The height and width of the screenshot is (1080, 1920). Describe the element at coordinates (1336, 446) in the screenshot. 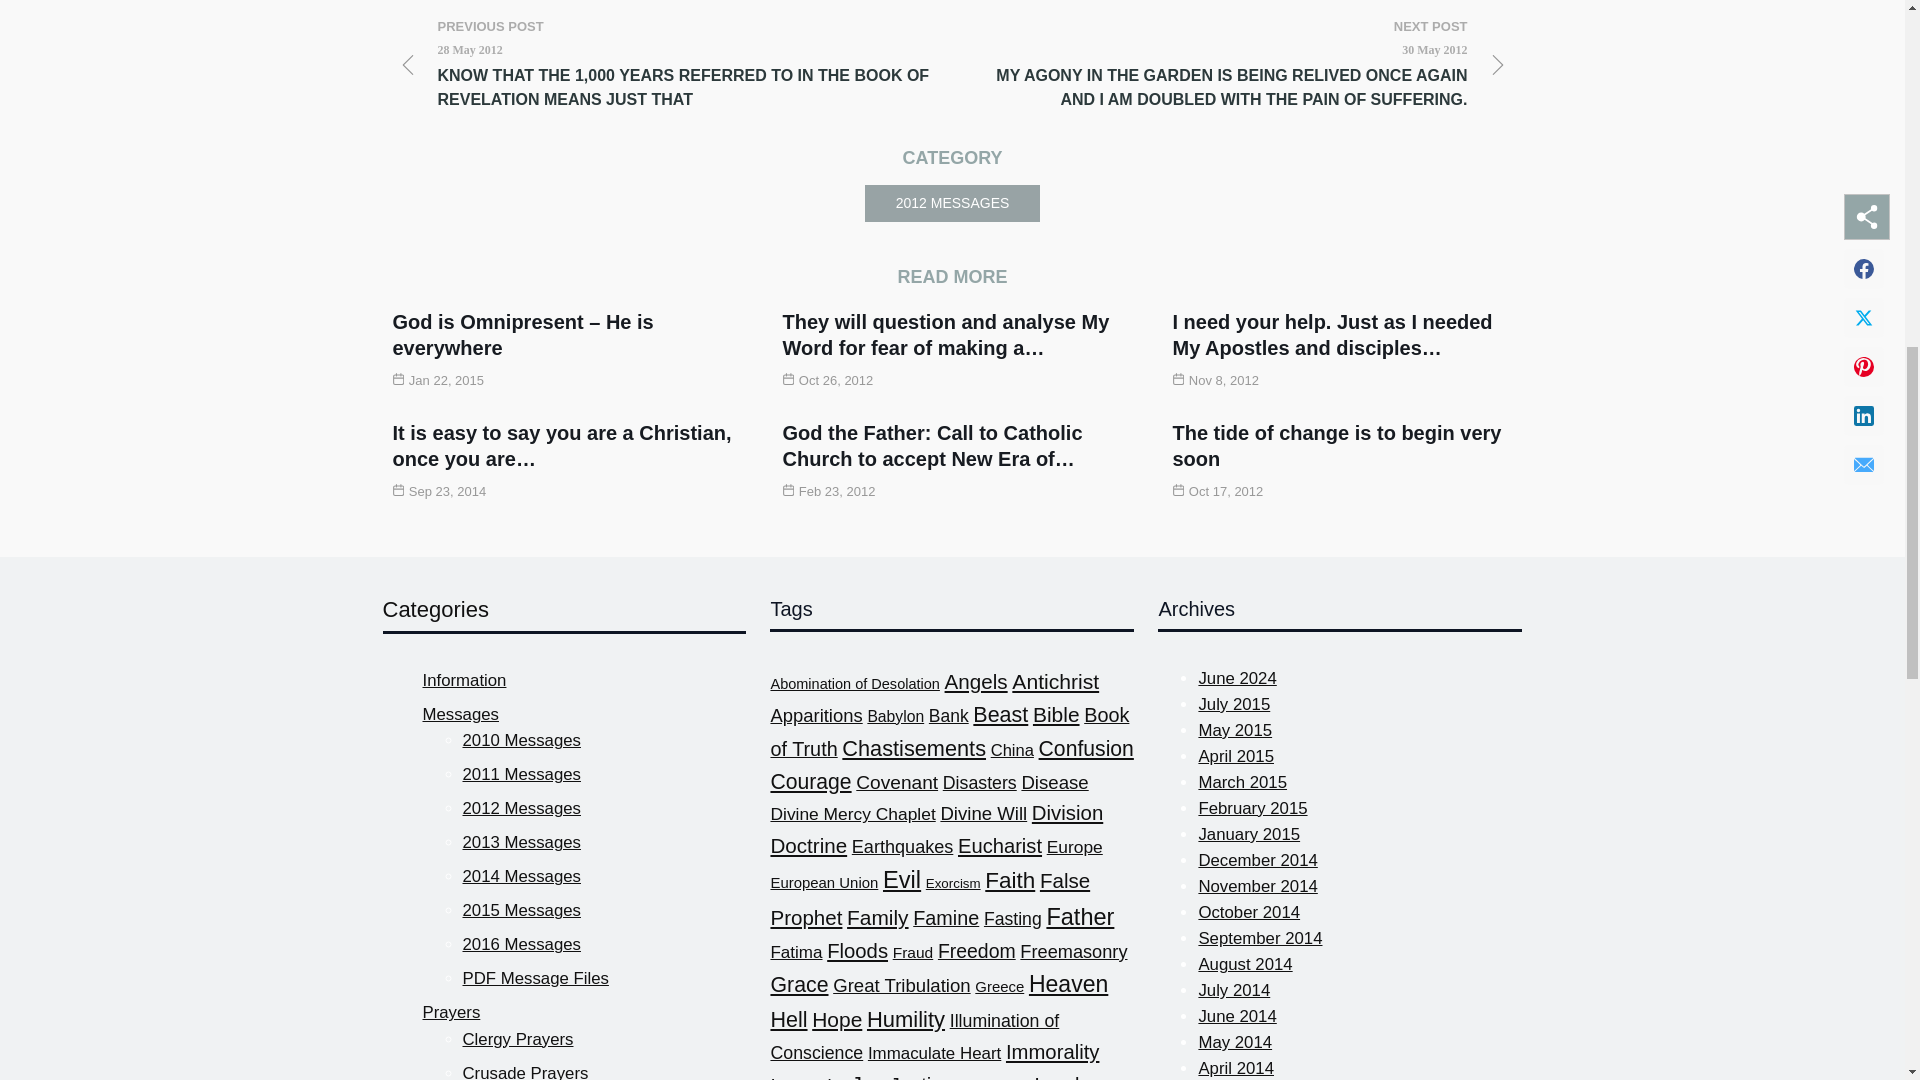

I see `The tide of change is to begin very soon` at that location.